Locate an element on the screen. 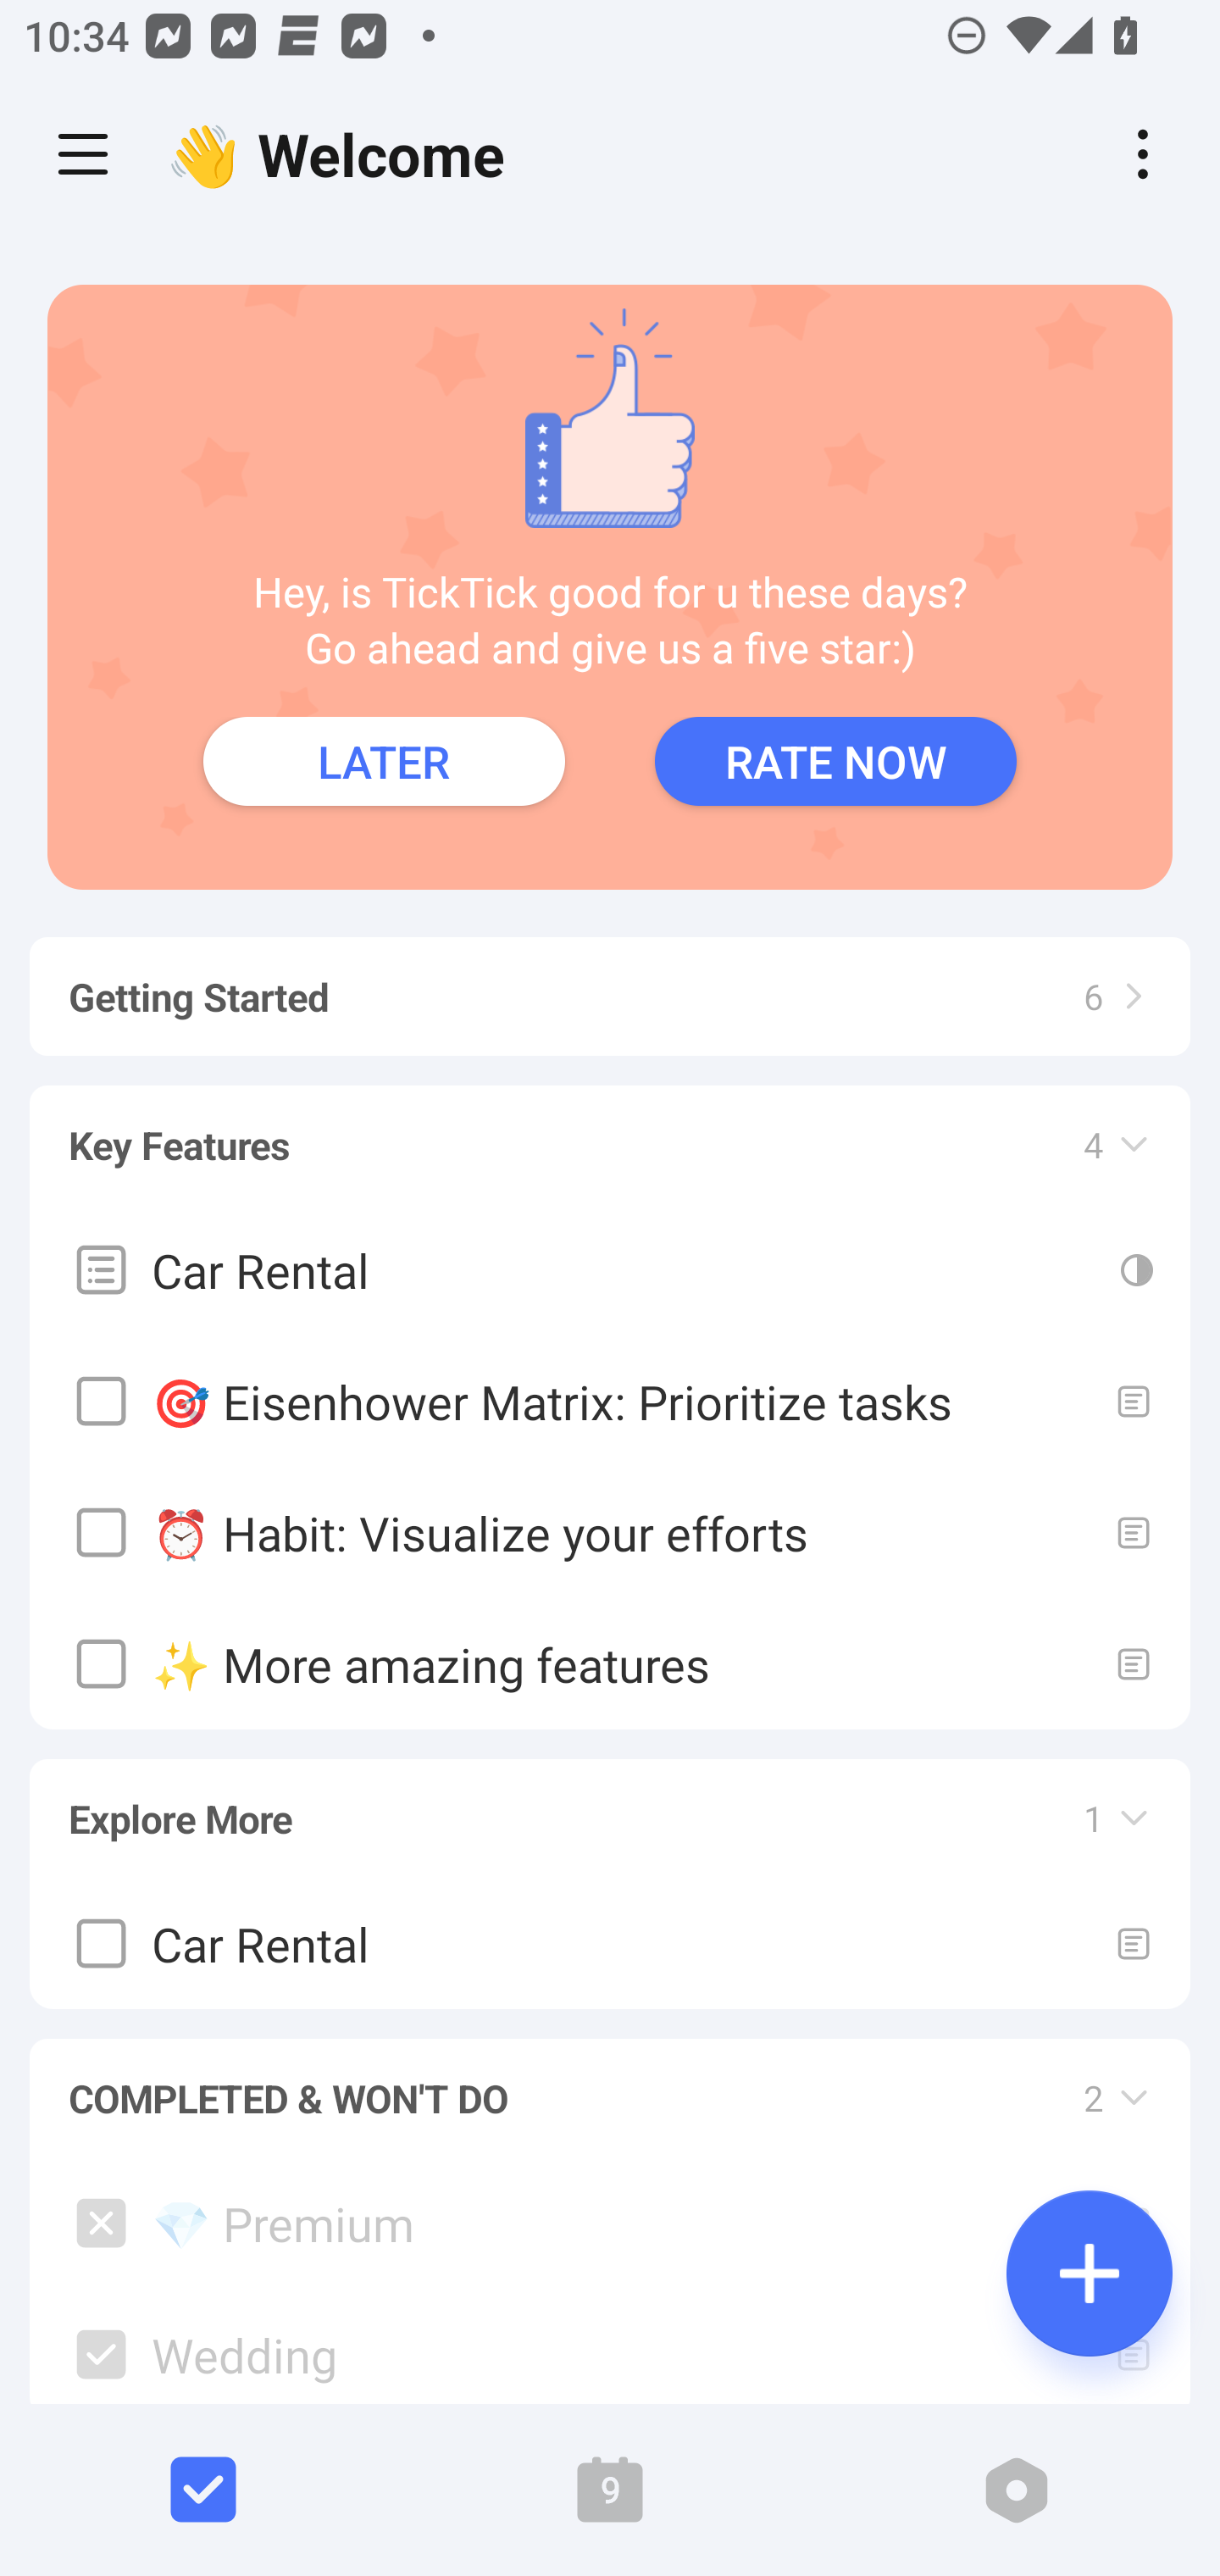 This screenshot has width=1220, height=2576. 🎯 Eisenhower Matrix: Prioritize tasks is located at coordinates (610, 1400).